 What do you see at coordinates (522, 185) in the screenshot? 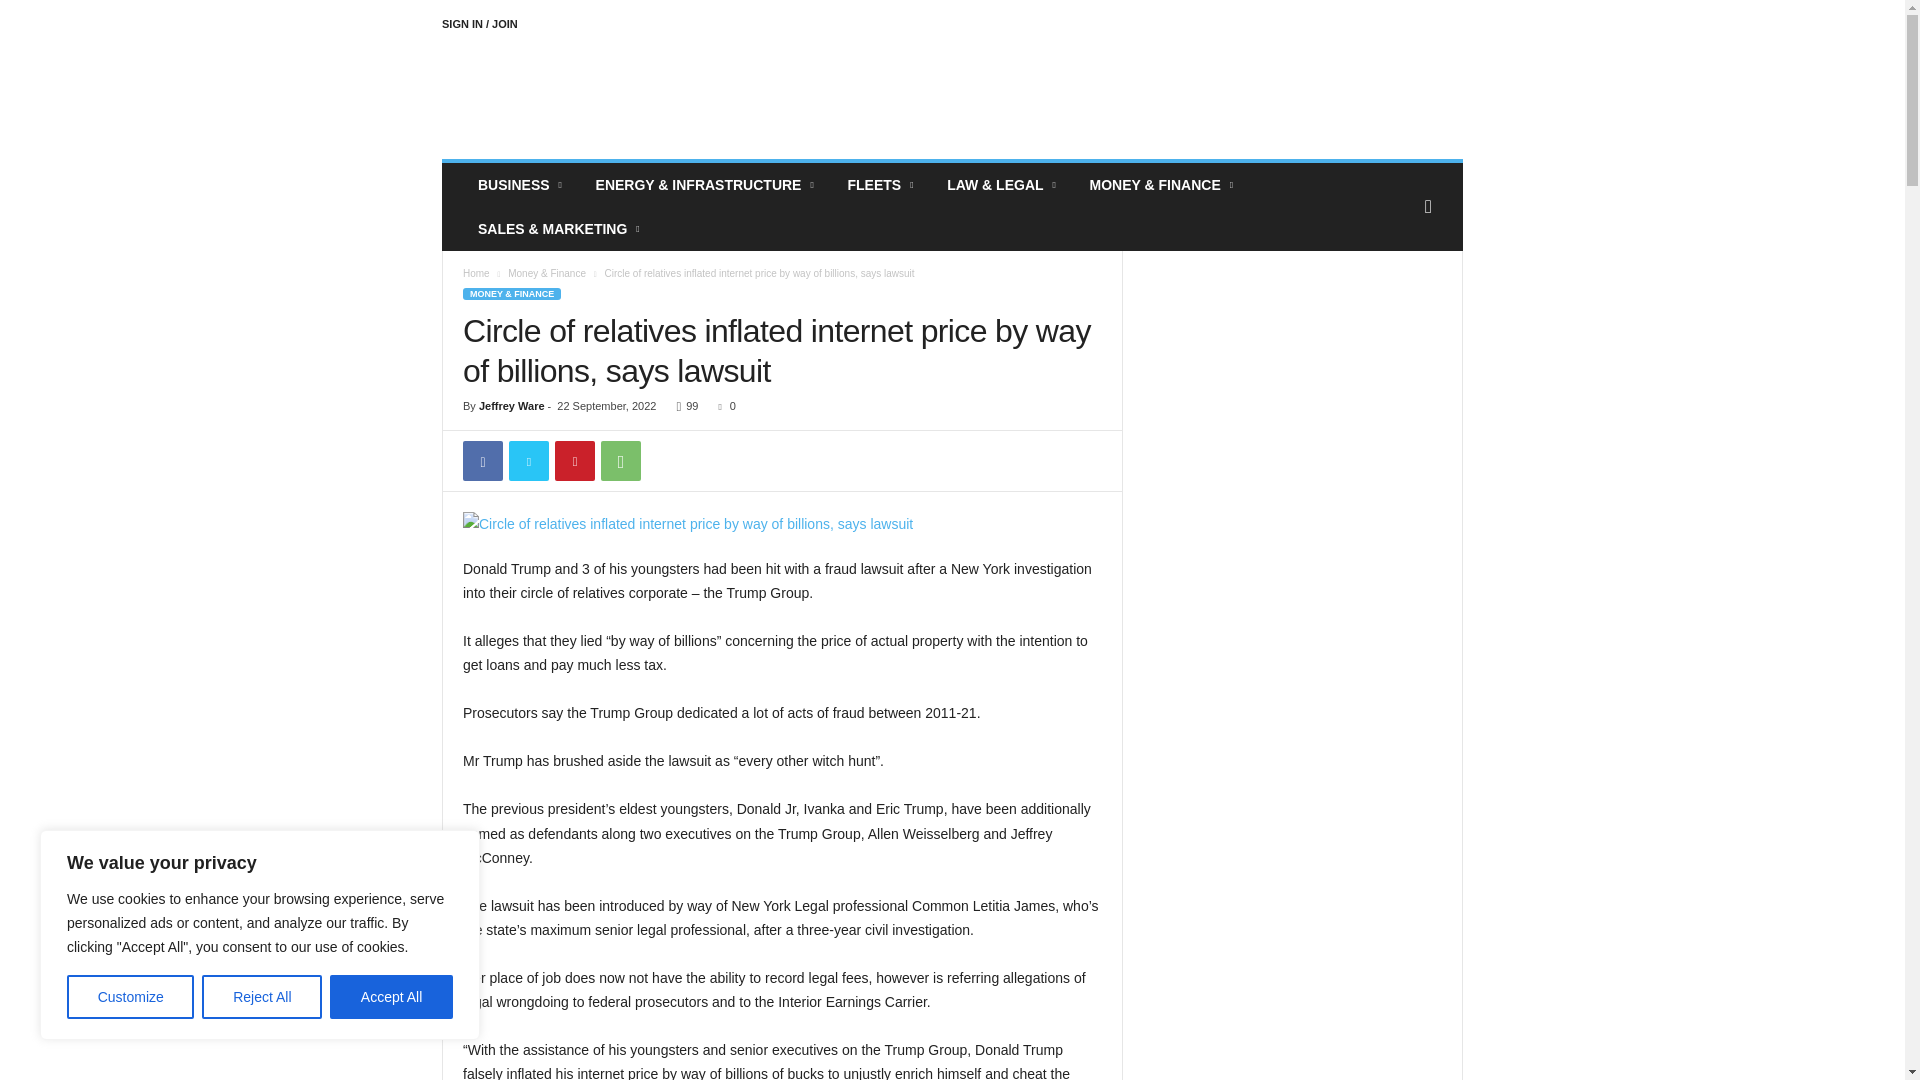
I see `BUSINESS` at bounding box center [522, 185].